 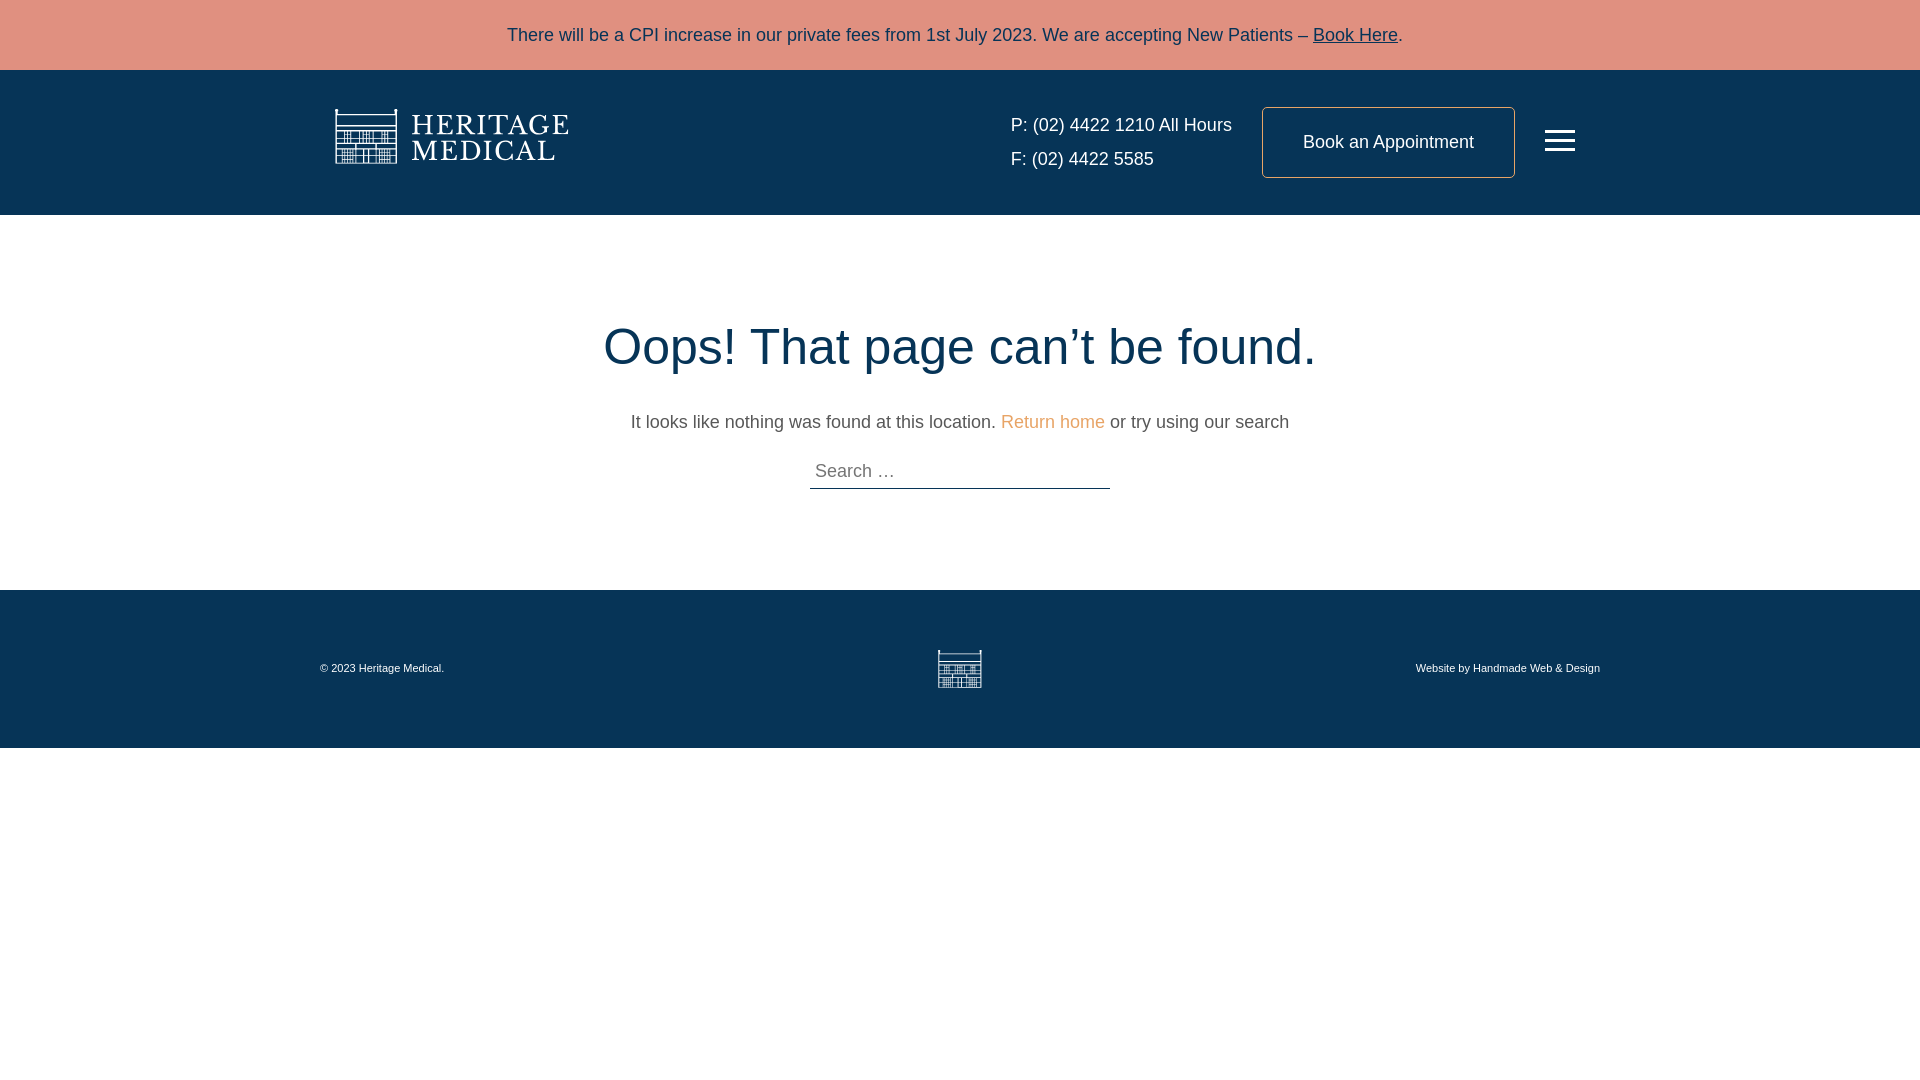 What do you see at coordinates (1053, 422) in the screenshot?
I see `Return home` at bounding box center [1053, 422].